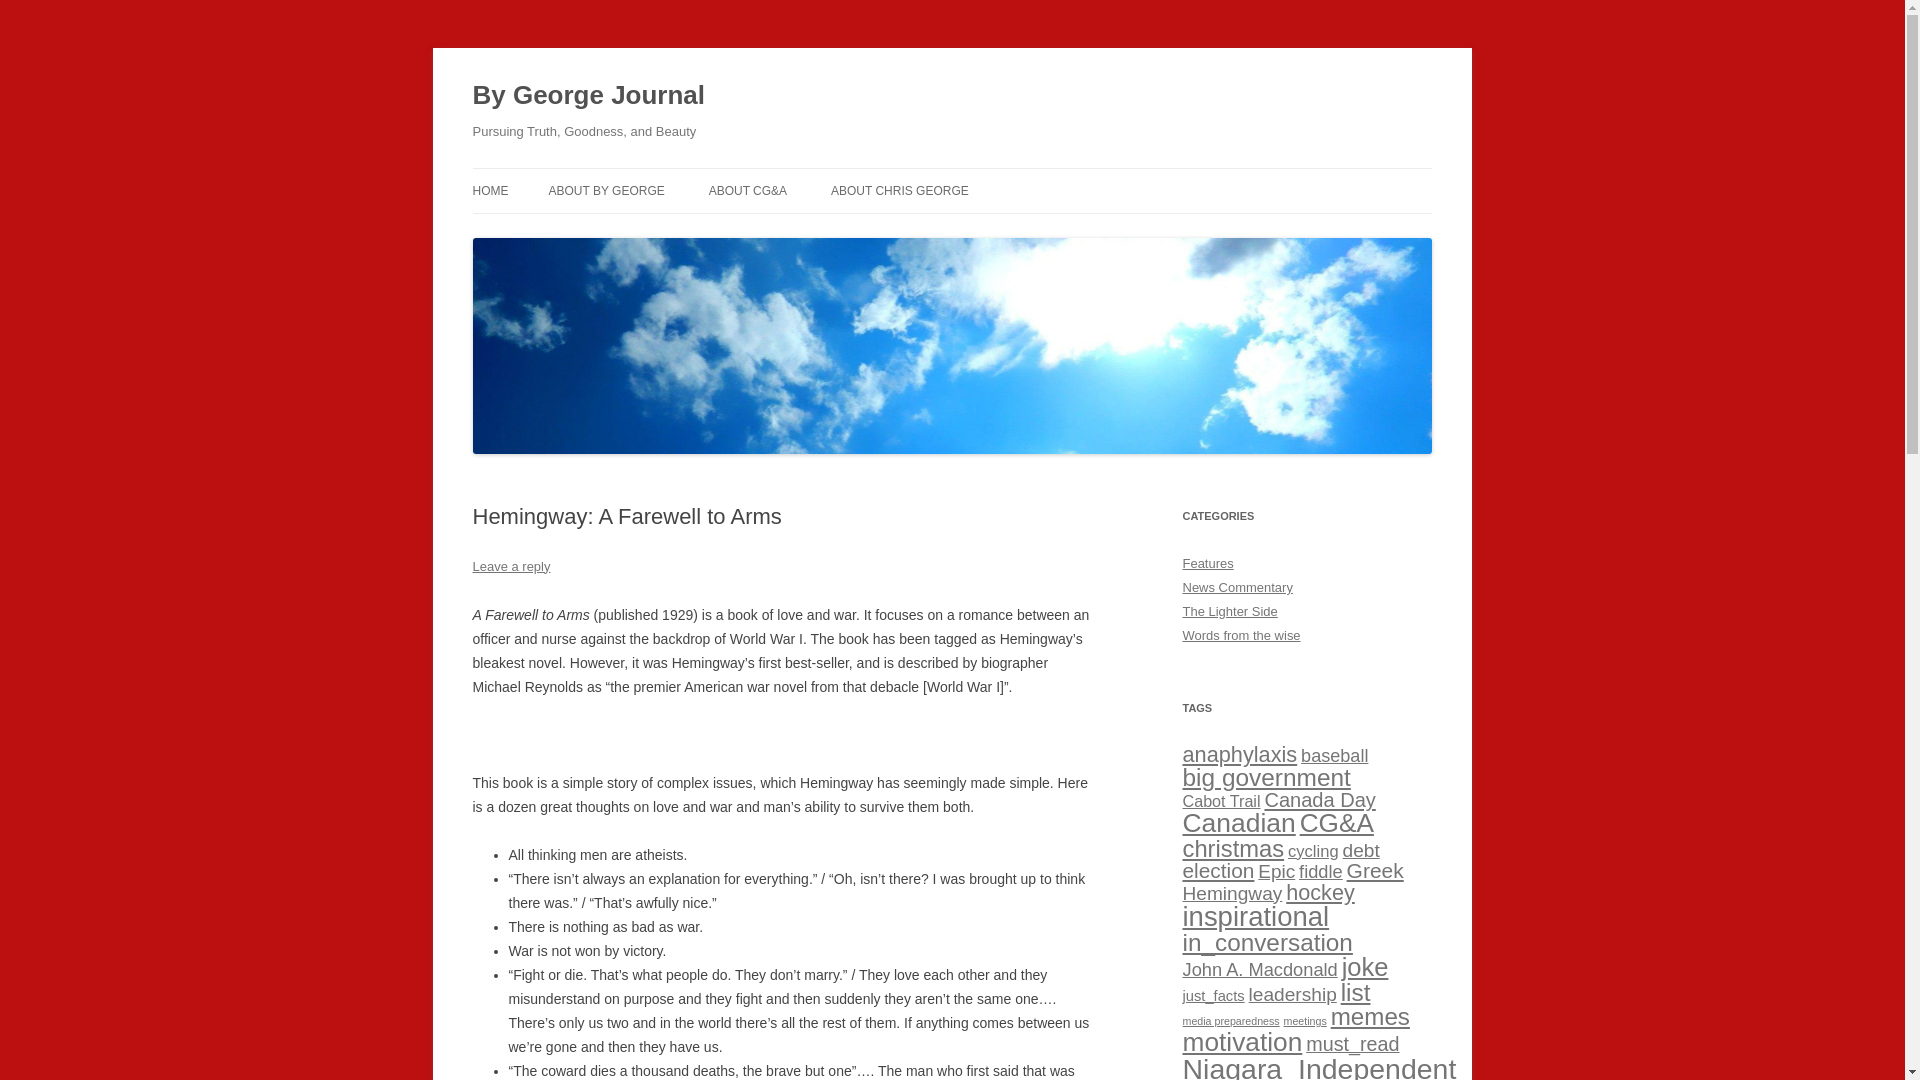 The height and width of the screenshot is (1080, 1920). What do you see at coordinates (1207, 564) in the screenshot?
I see `Features` at bounding box center [1207, 564].